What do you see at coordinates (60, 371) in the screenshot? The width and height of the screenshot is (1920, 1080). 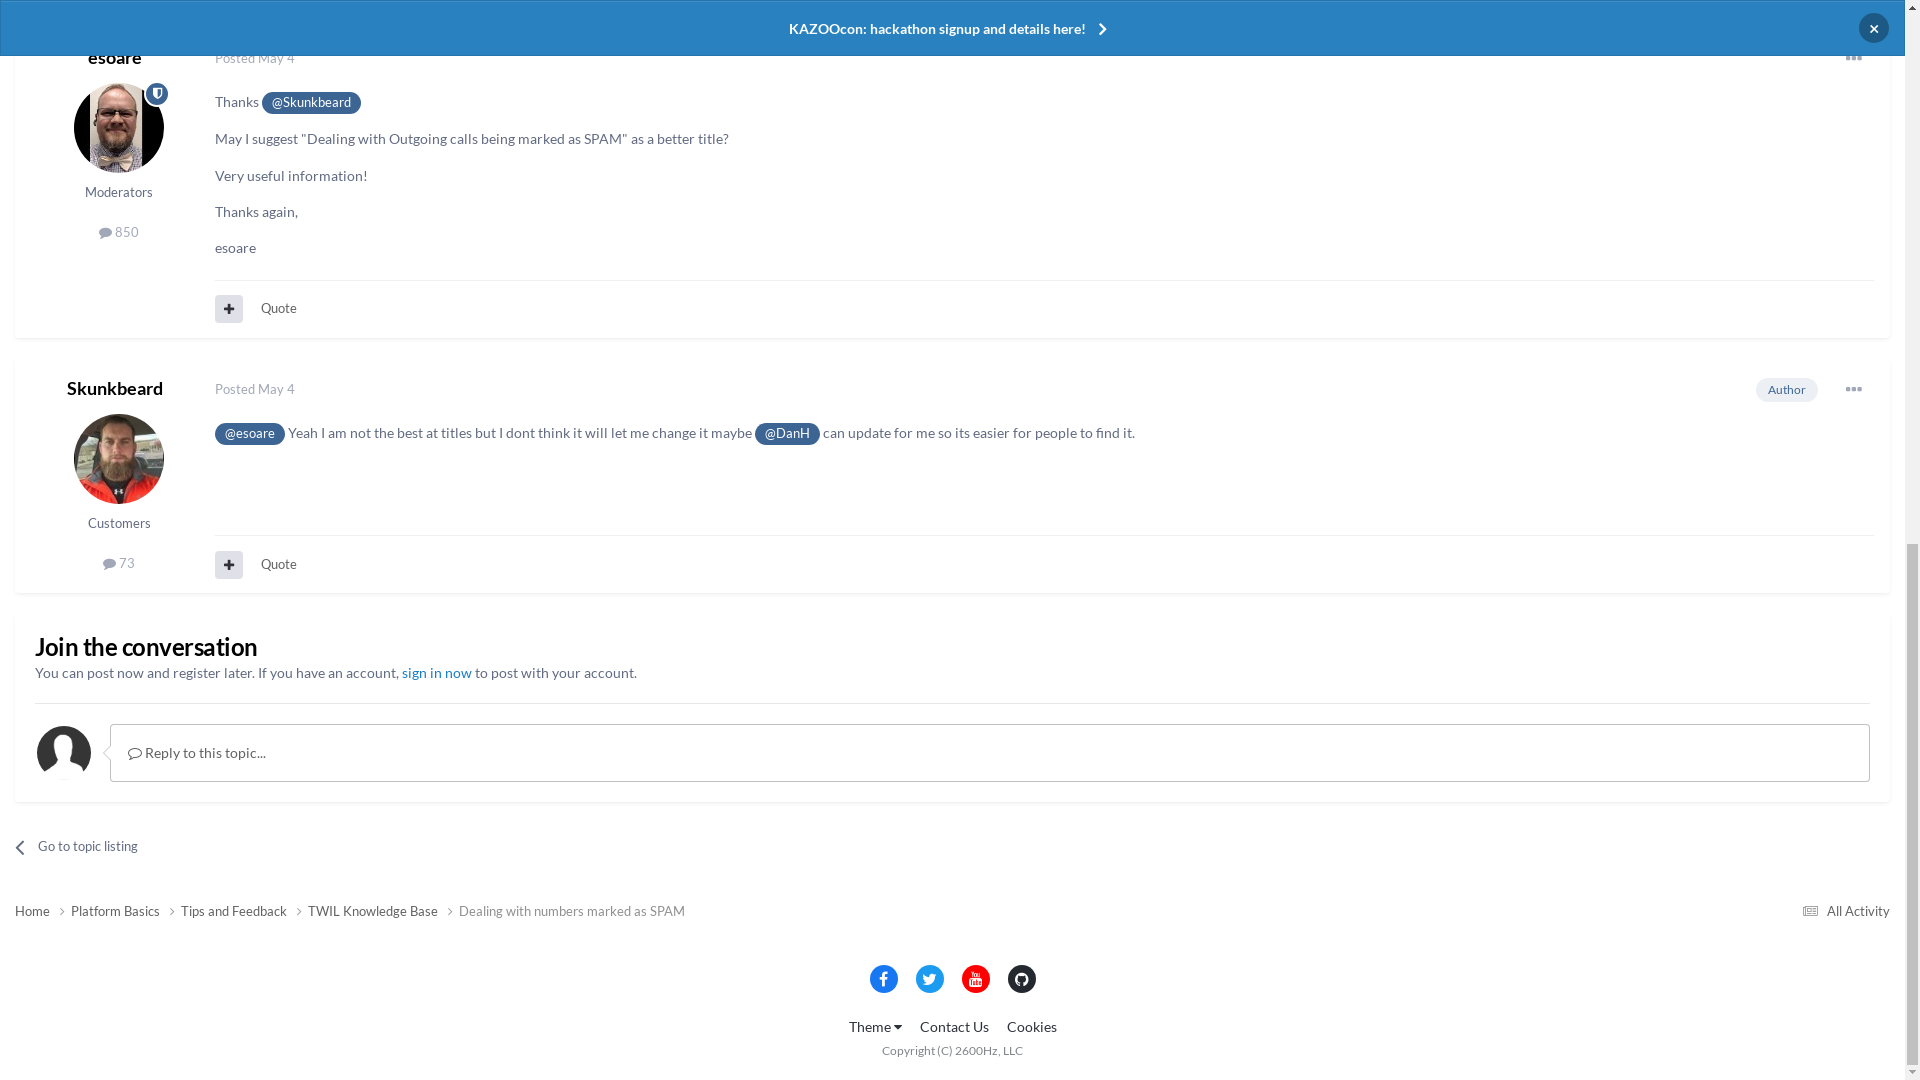 I see `spam` at bounding box center [60, 371].